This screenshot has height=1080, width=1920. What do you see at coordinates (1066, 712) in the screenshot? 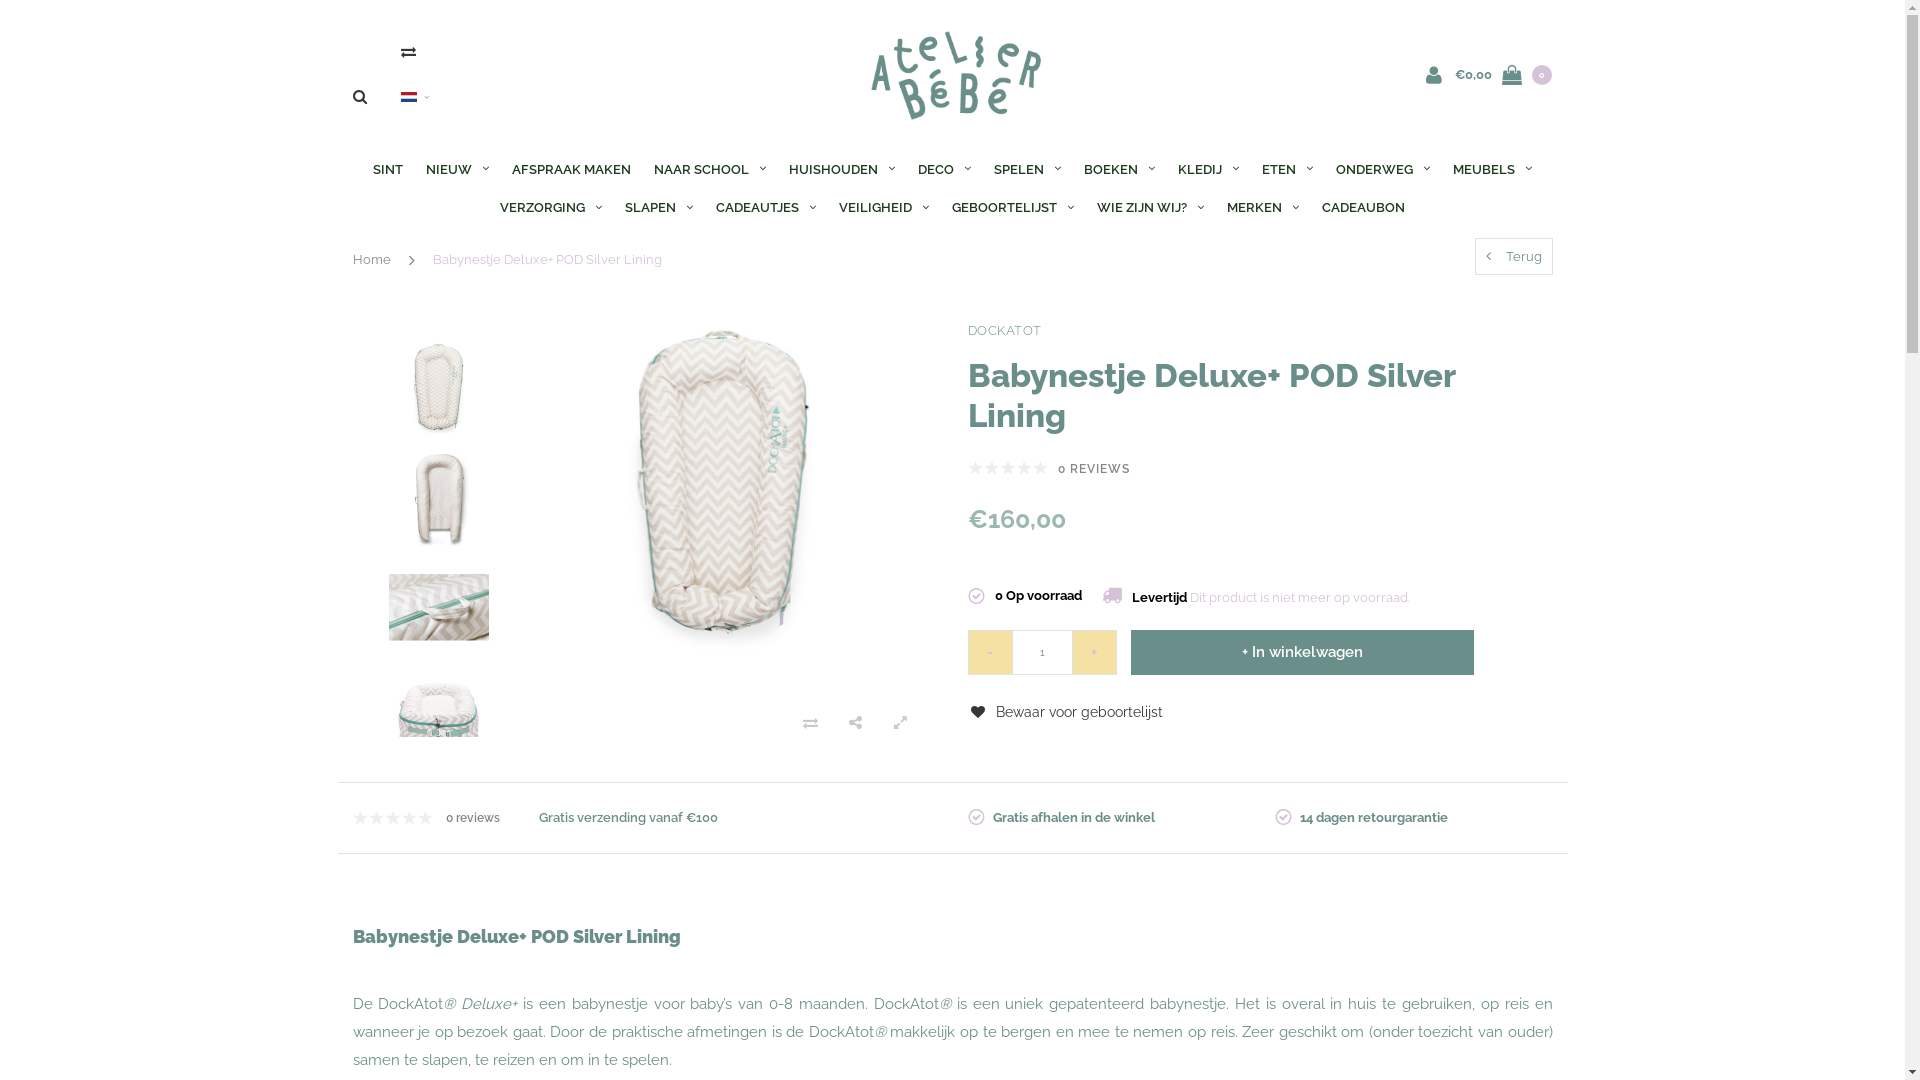
I see `Bewaar voor geboortelijst` at bounding box center [1066, 712].